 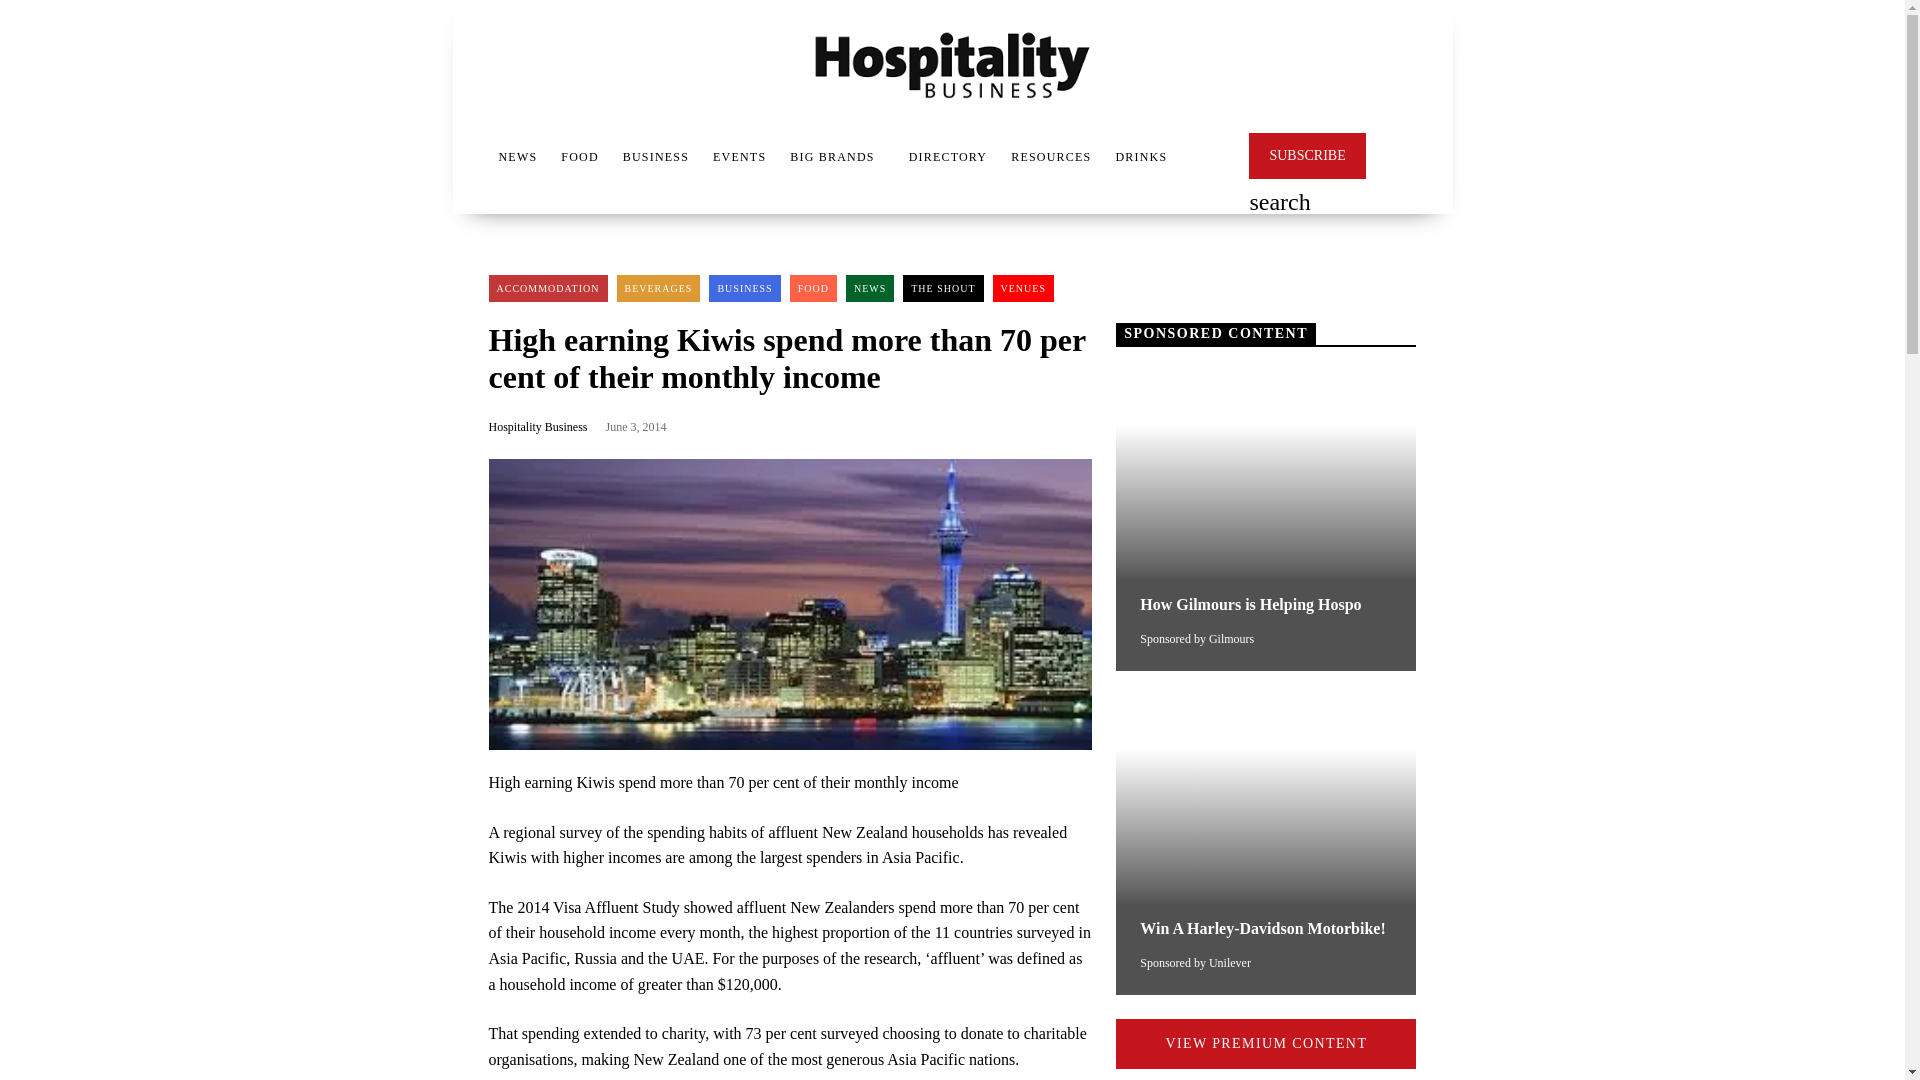 What do you see at coordinates (1307, 156) in the screenshot?
I see `SUBSCRIBE` at bounding box center [1307, 156].